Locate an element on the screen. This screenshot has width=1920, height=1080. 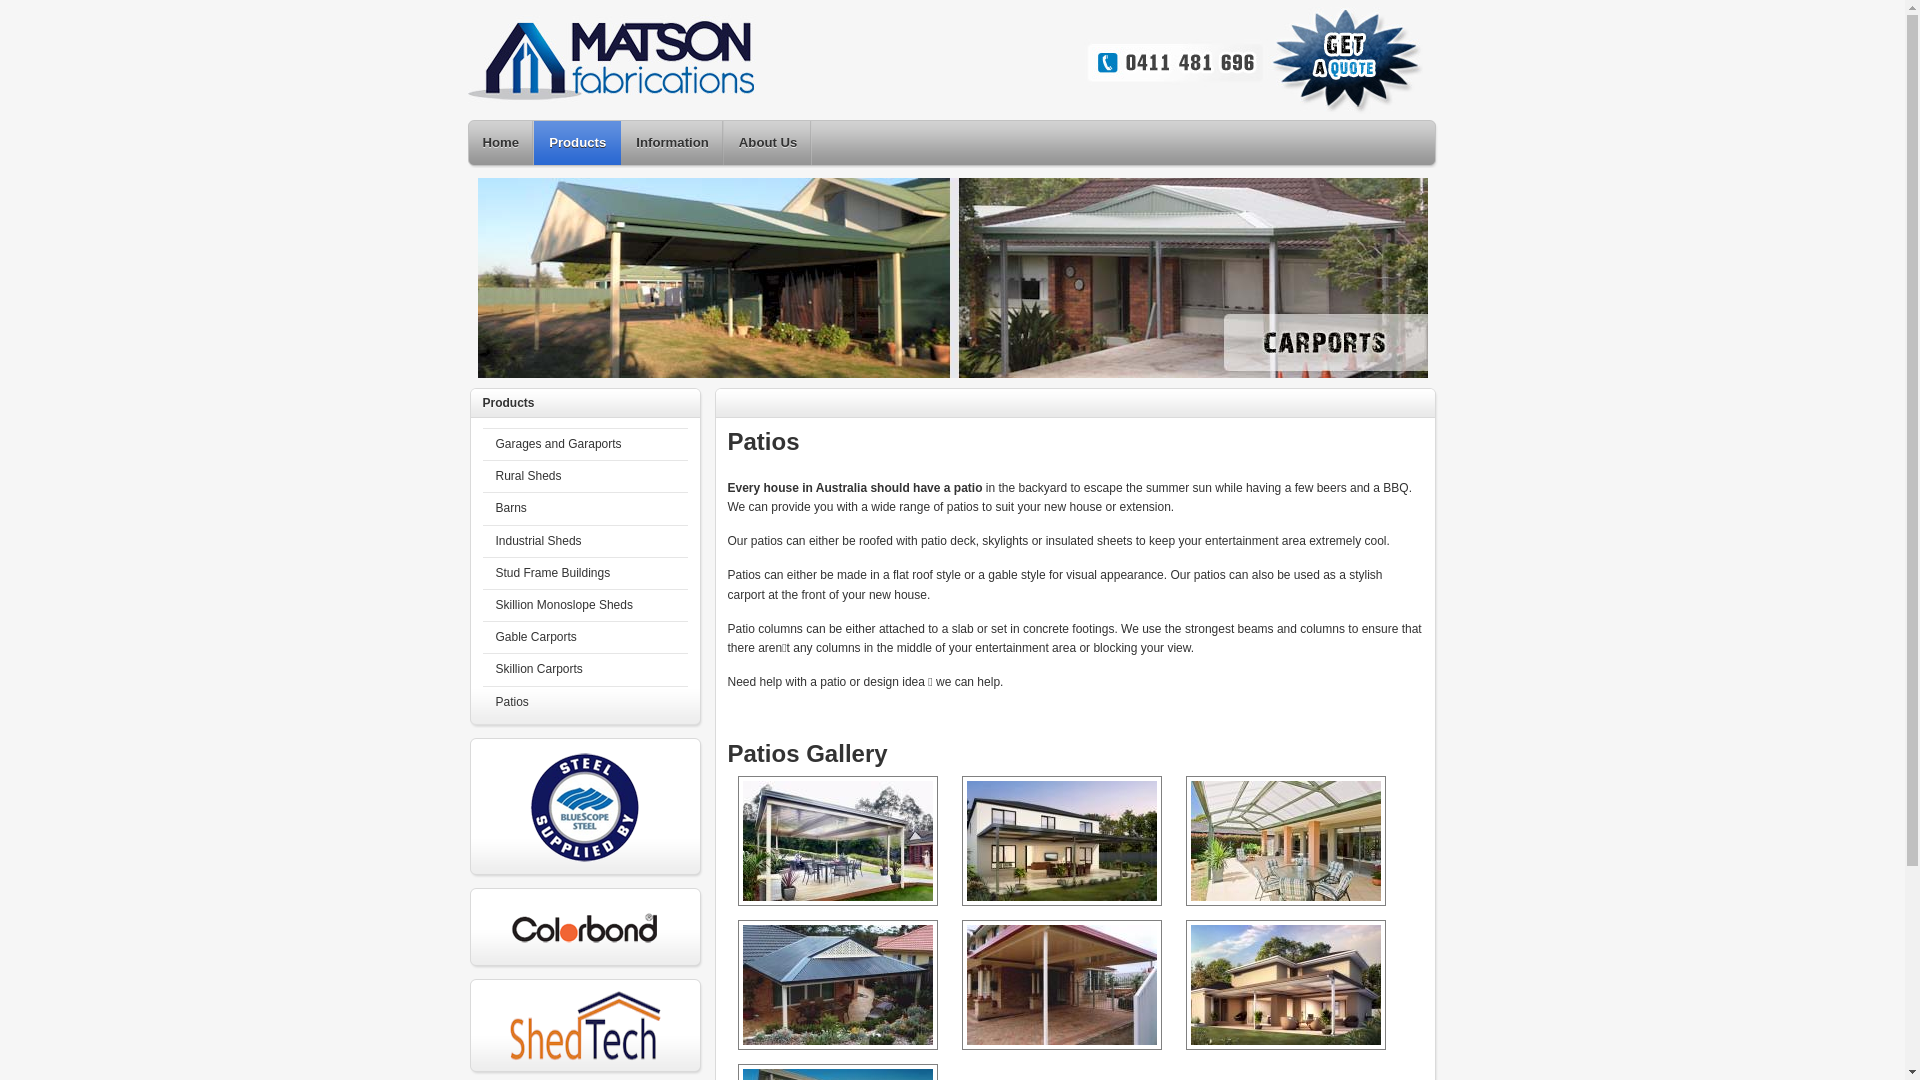
Skillion Monoslope Sheds is located at coordinates (584, 606).